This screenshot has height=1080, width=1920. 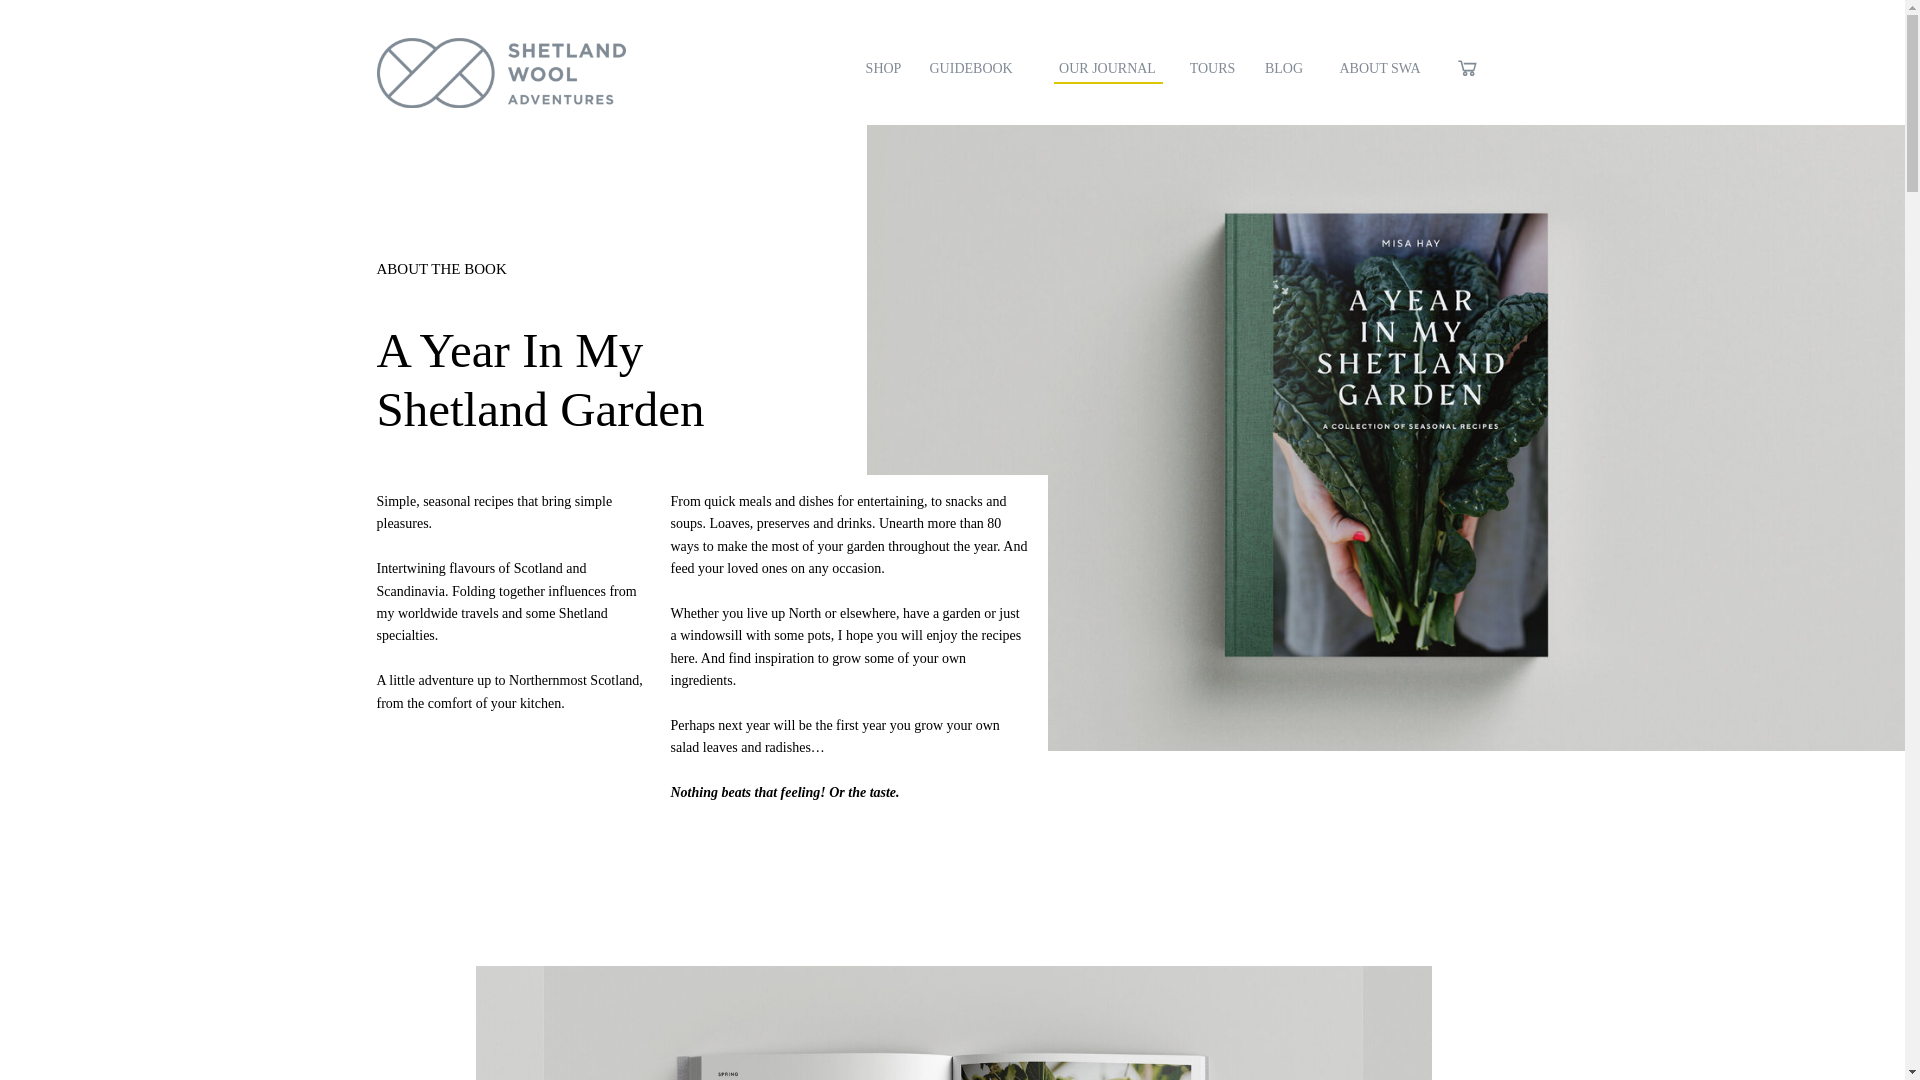 What do you see at coordinates (1283, 71) in the screenshot?
I see `BLOG` at bounding box center [1283, 71].